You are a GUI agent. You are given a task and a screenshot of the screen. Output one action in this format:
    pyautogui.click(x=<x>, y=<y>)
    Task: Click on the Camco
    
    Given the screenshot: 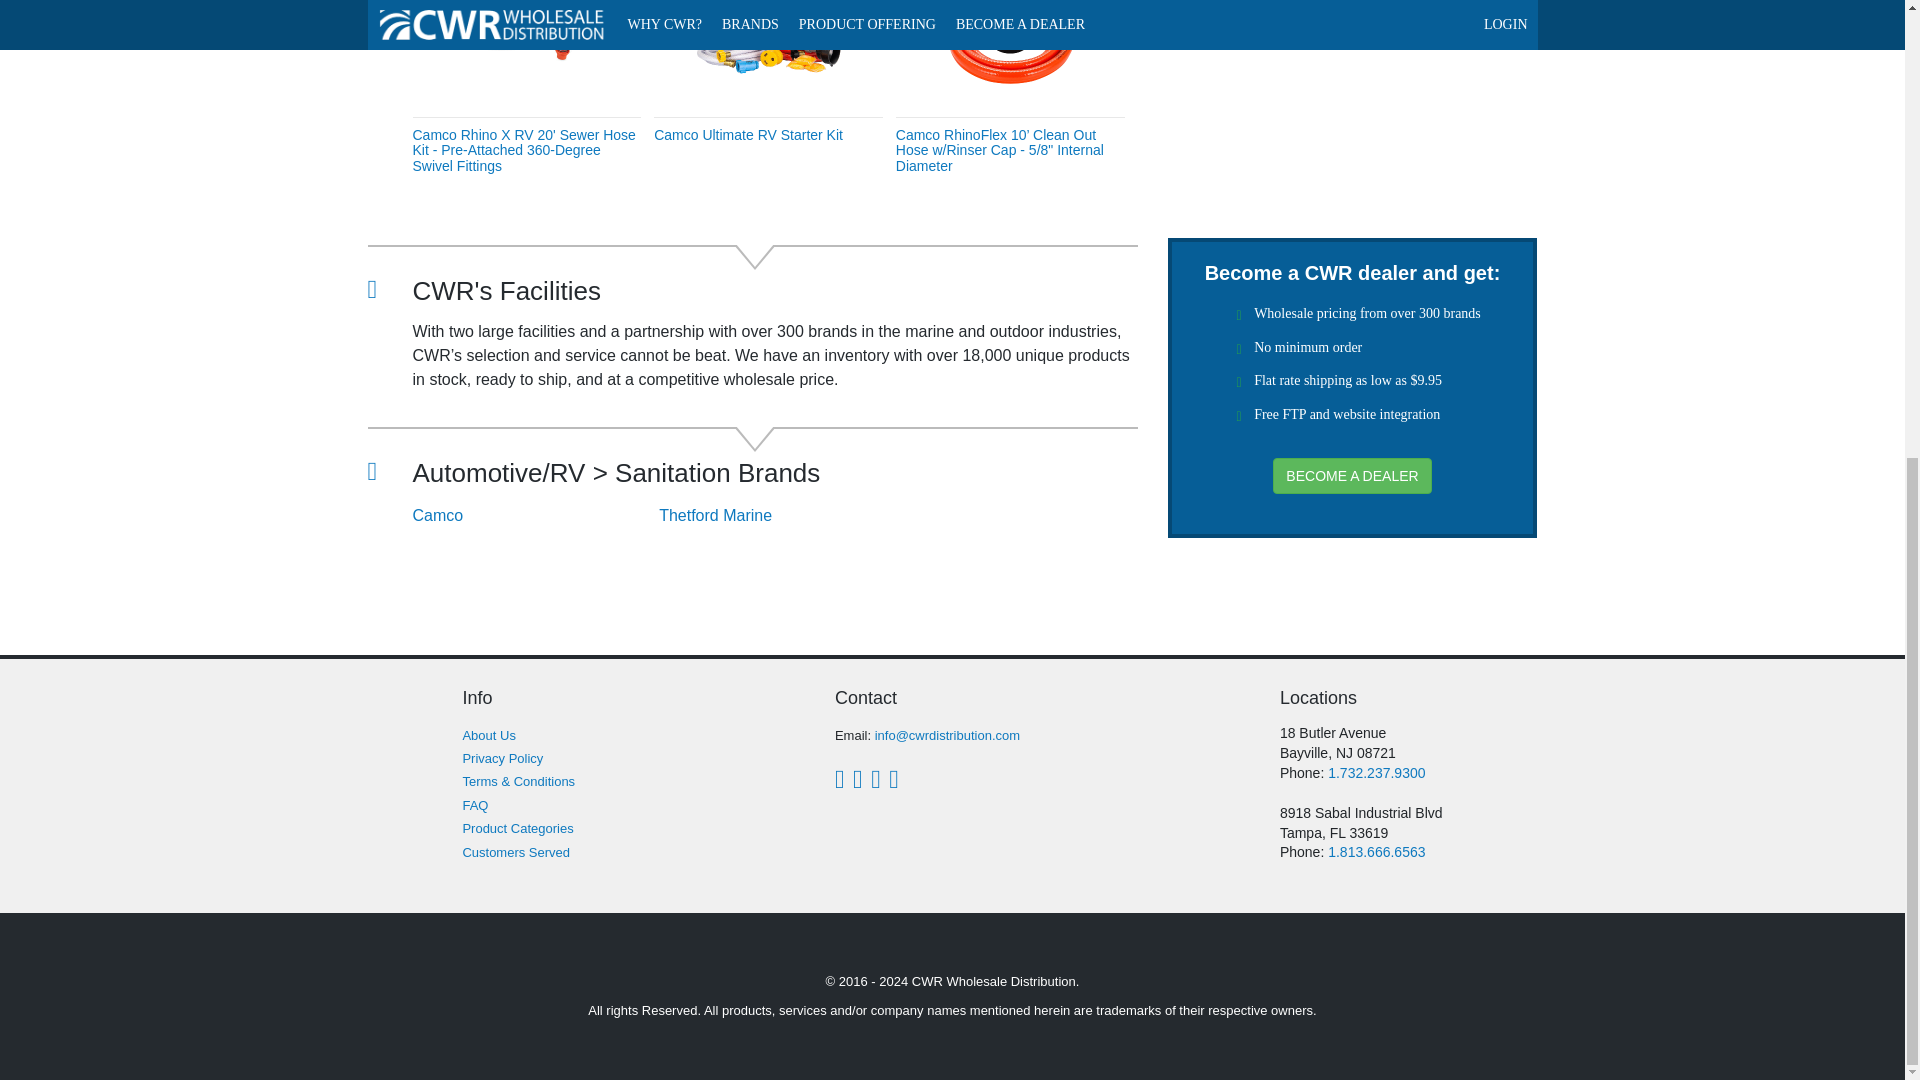 What is the action you would take?
    pyautogui.click(x=535, y=516)
    